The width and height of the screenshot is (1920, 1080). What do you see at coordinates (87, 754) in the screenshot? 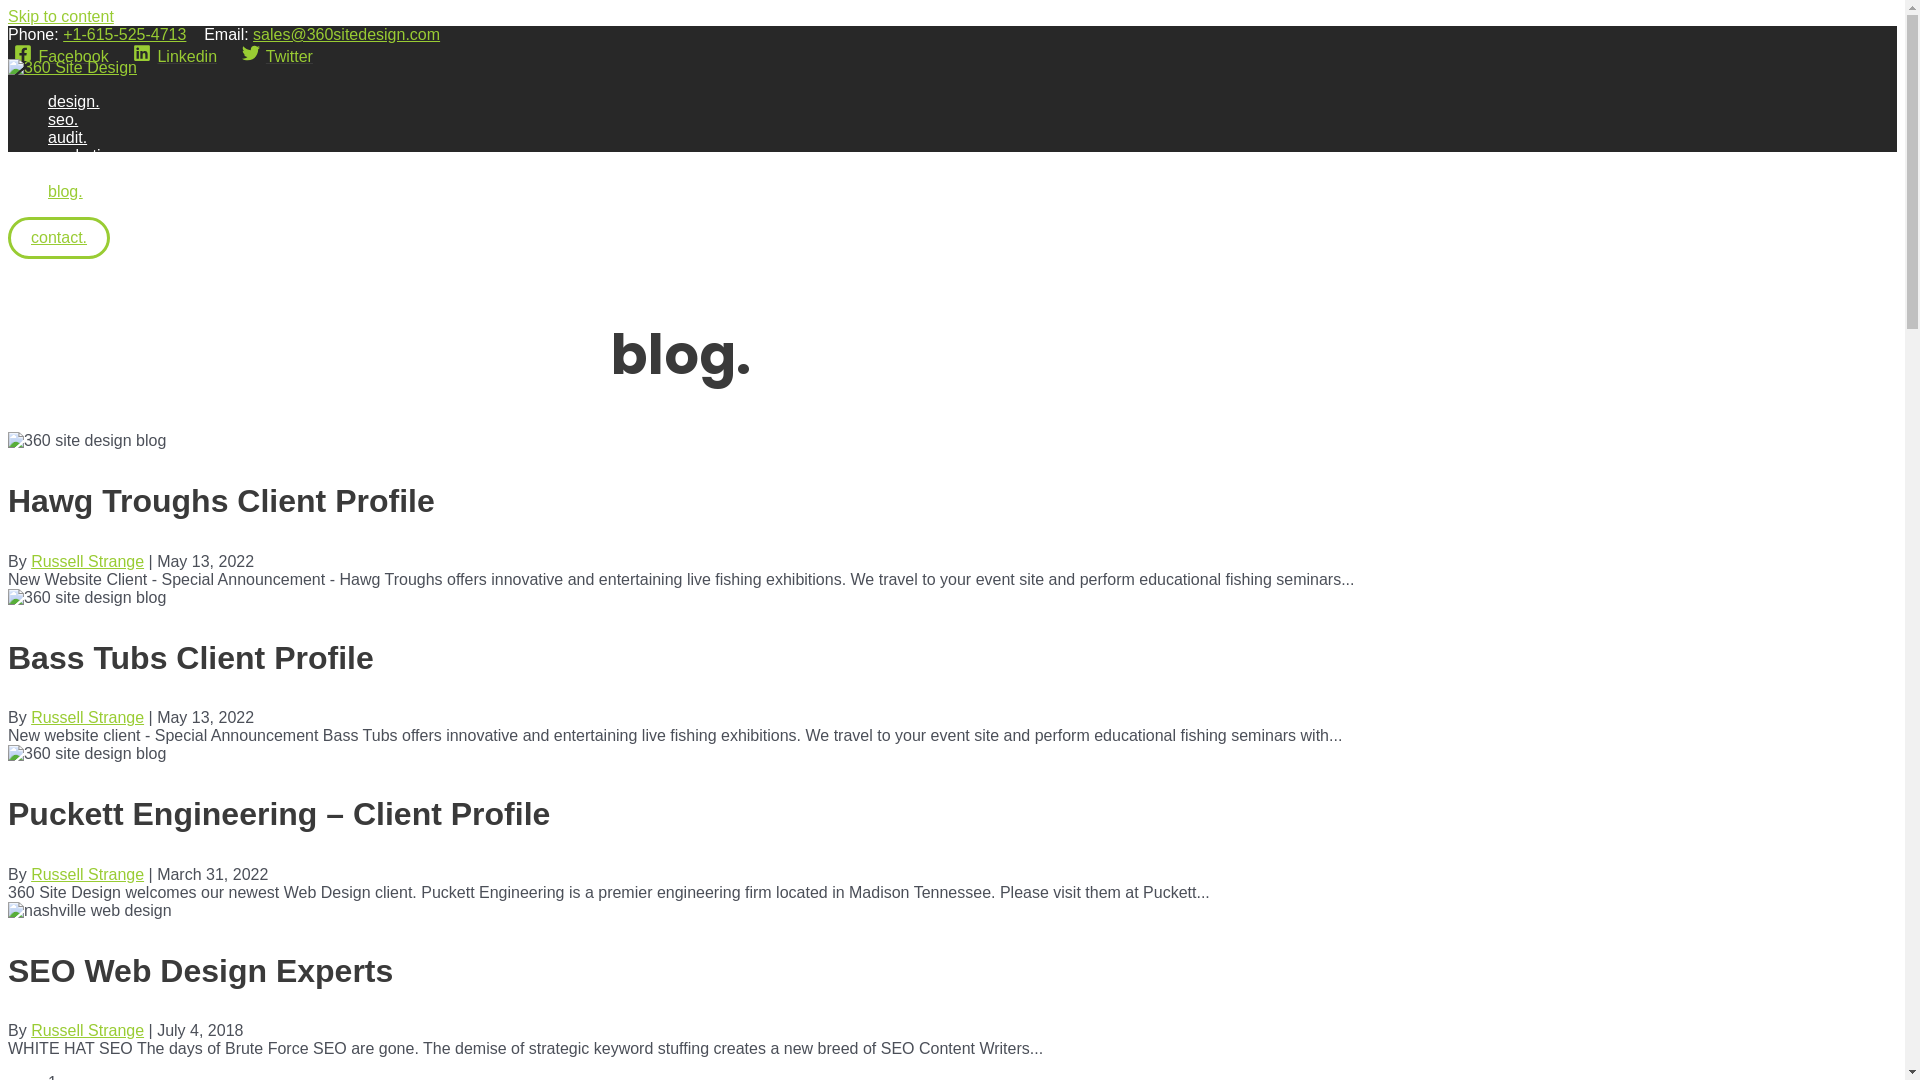
I see `360 Blog Featured Image` at bounding box center [87, 754].